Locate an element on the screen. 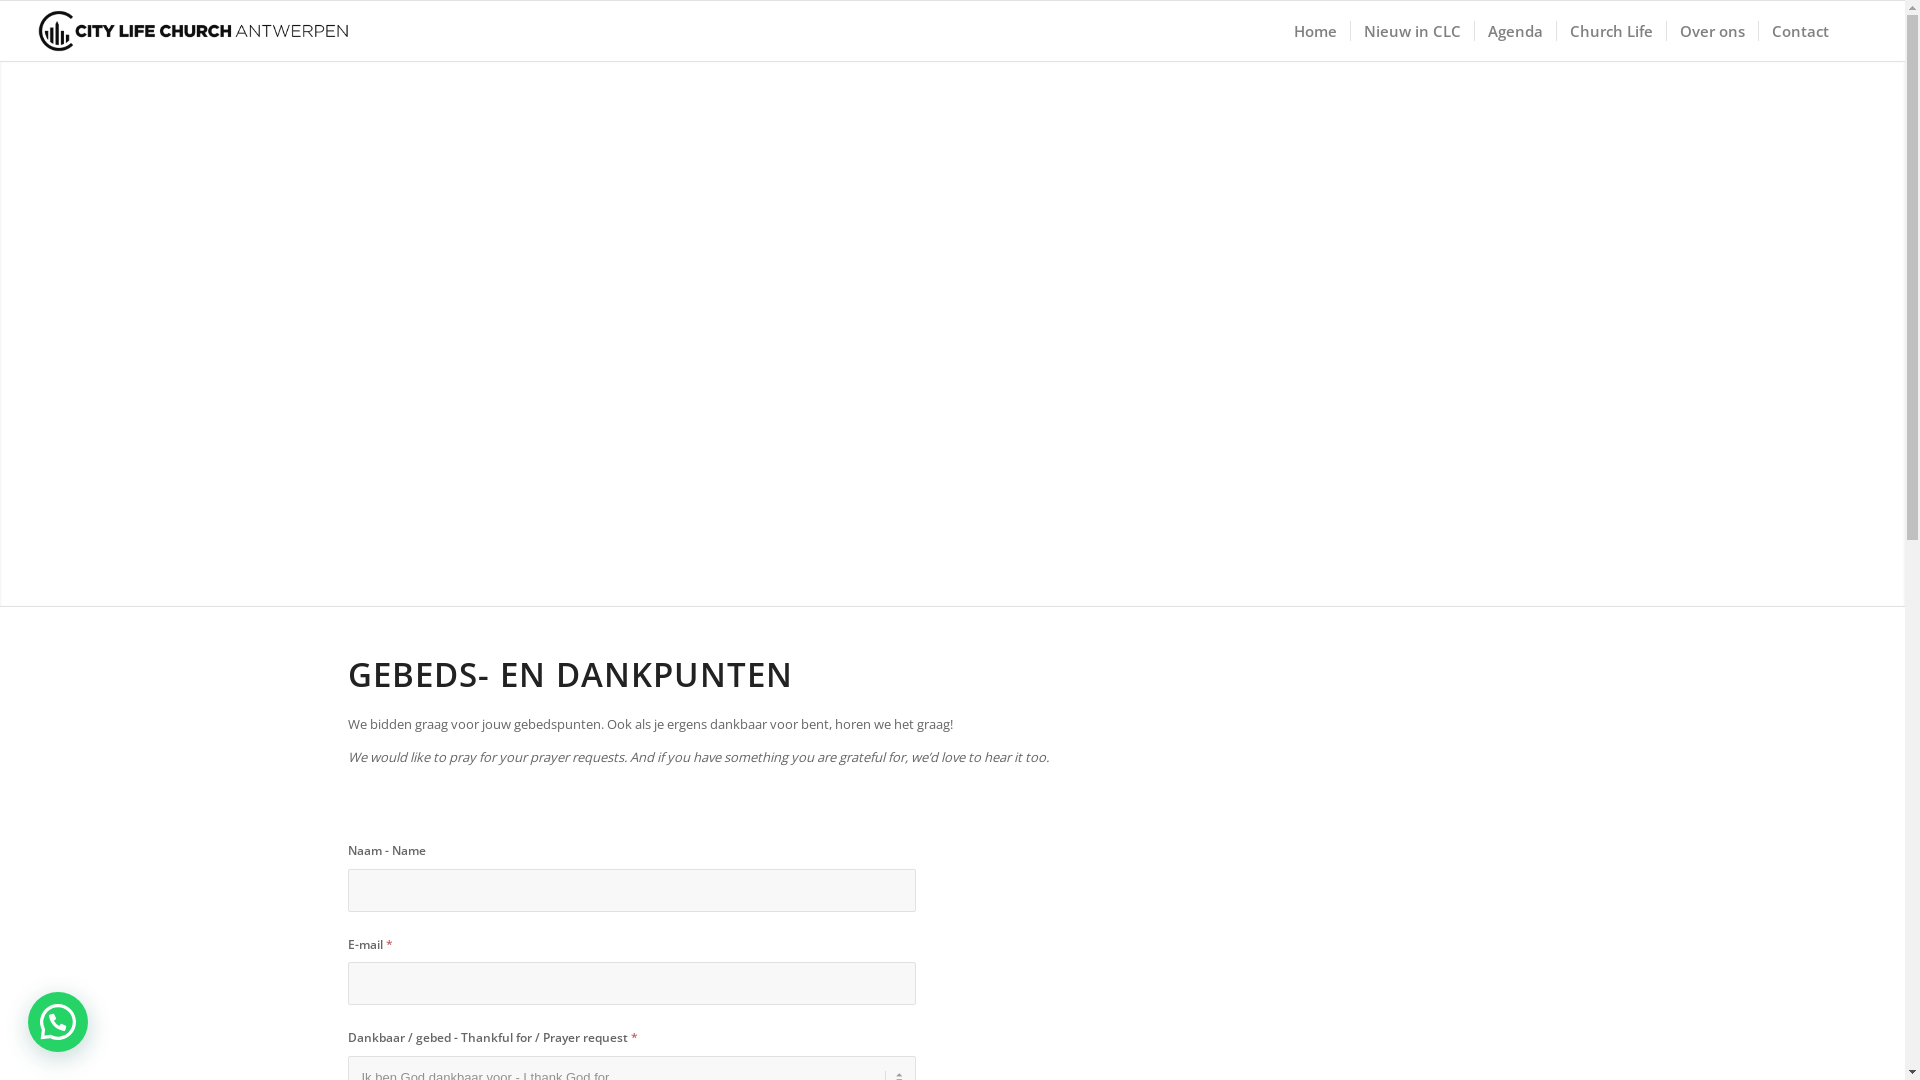 This screenshot has width=1920, height=1080. Over ons is located at coordinates (1712, 31).